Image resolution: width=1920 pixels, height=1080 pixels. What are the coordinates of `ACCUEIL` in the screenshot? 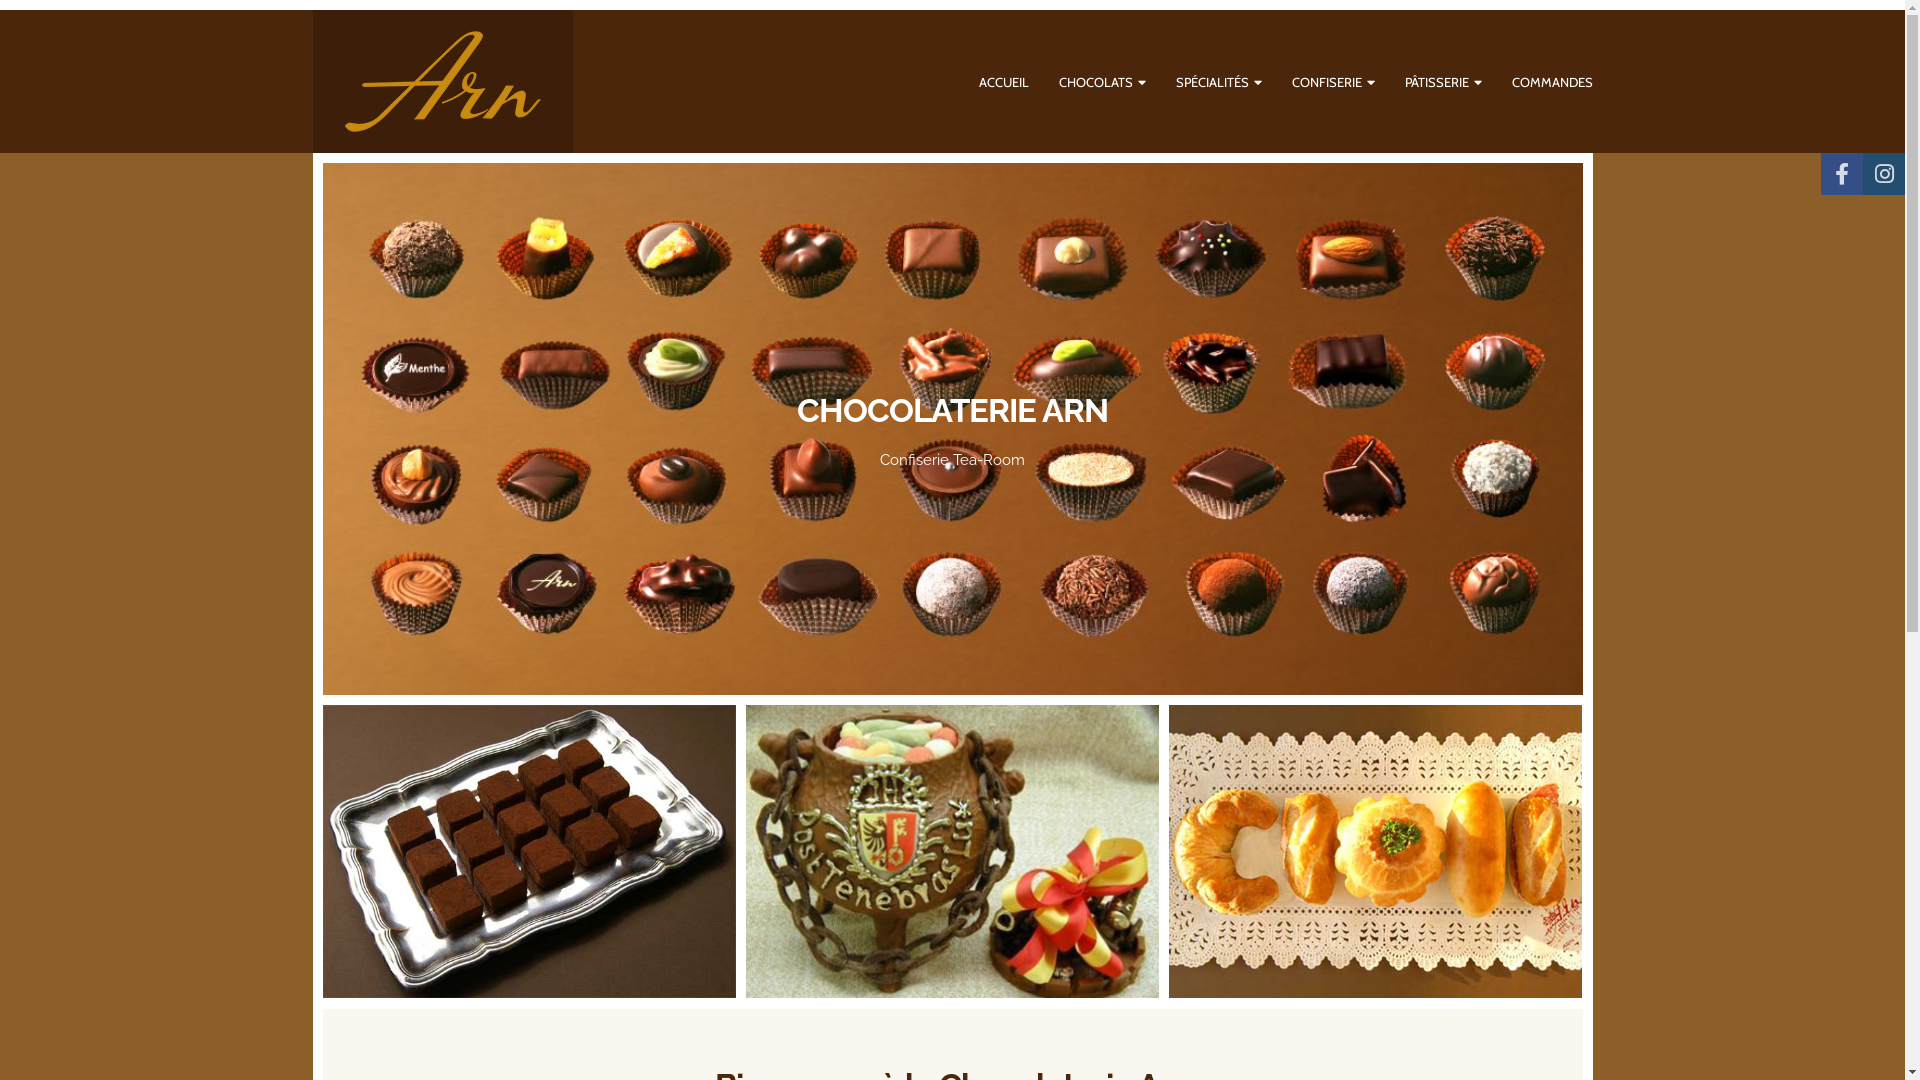 It's located at (1003, 81).